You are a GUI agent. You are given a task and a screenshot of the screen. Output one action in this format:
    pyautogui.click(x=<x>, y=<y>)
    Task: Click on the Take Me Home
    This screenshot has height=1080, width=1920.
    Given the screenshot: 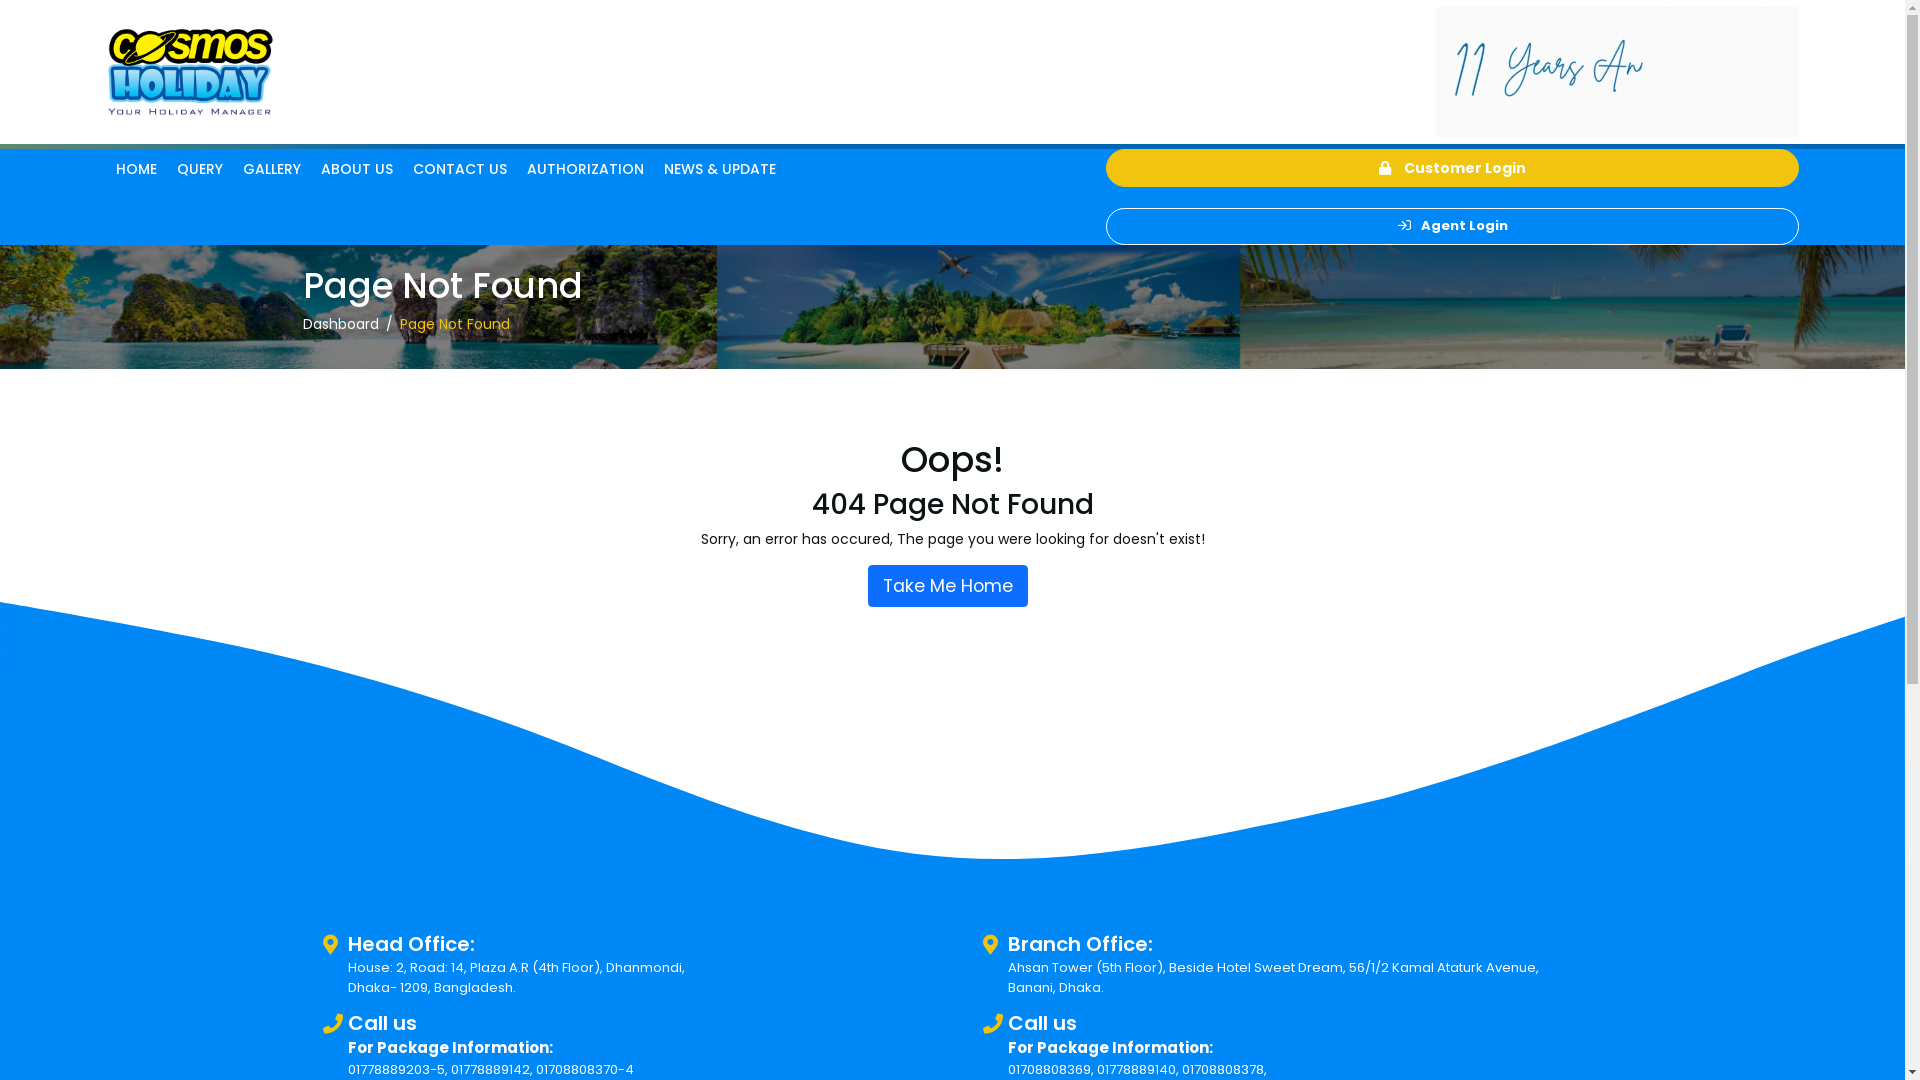 What is the action you would take?
    pyautogui.click(x=948, y=586)
    